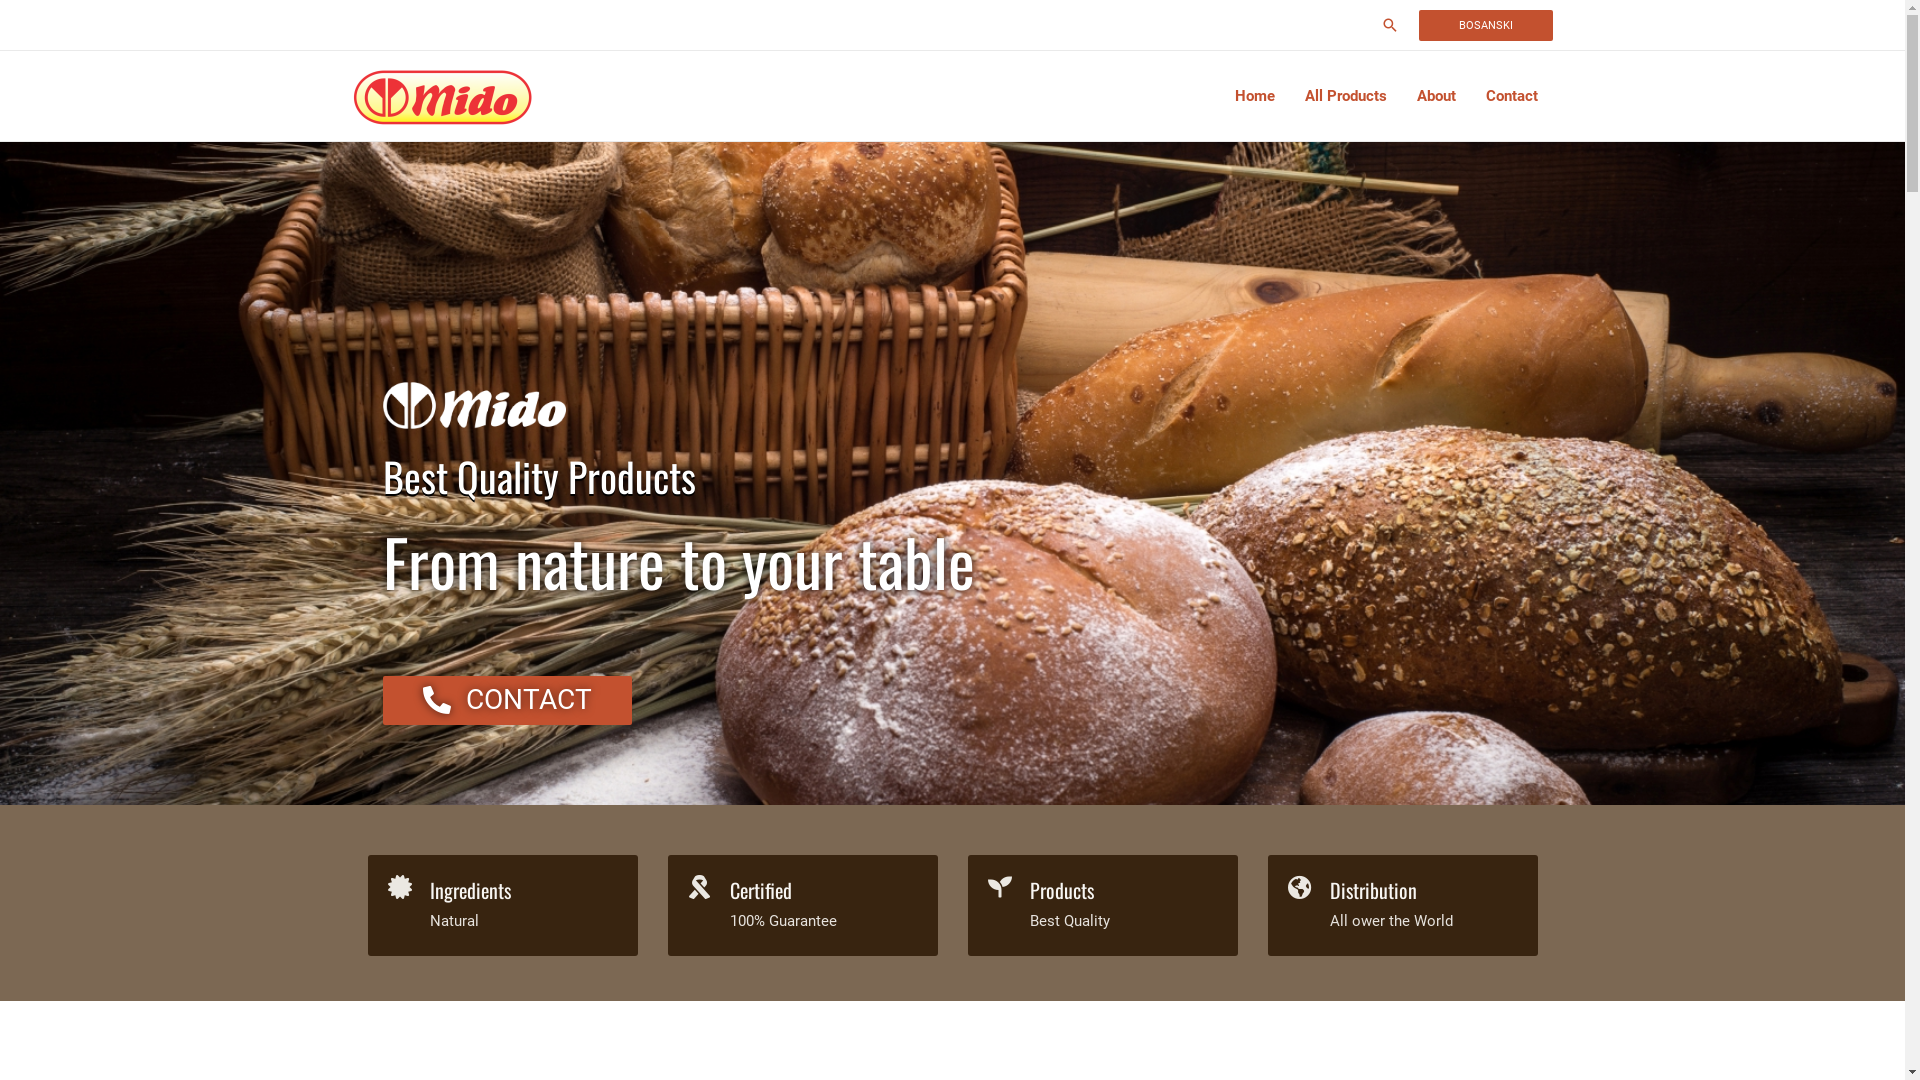 The height and width of the screenshot is (1080, 1920). Describe the element at coordinates (1511, 96) in the screenshot. I see `Contact` at that location.